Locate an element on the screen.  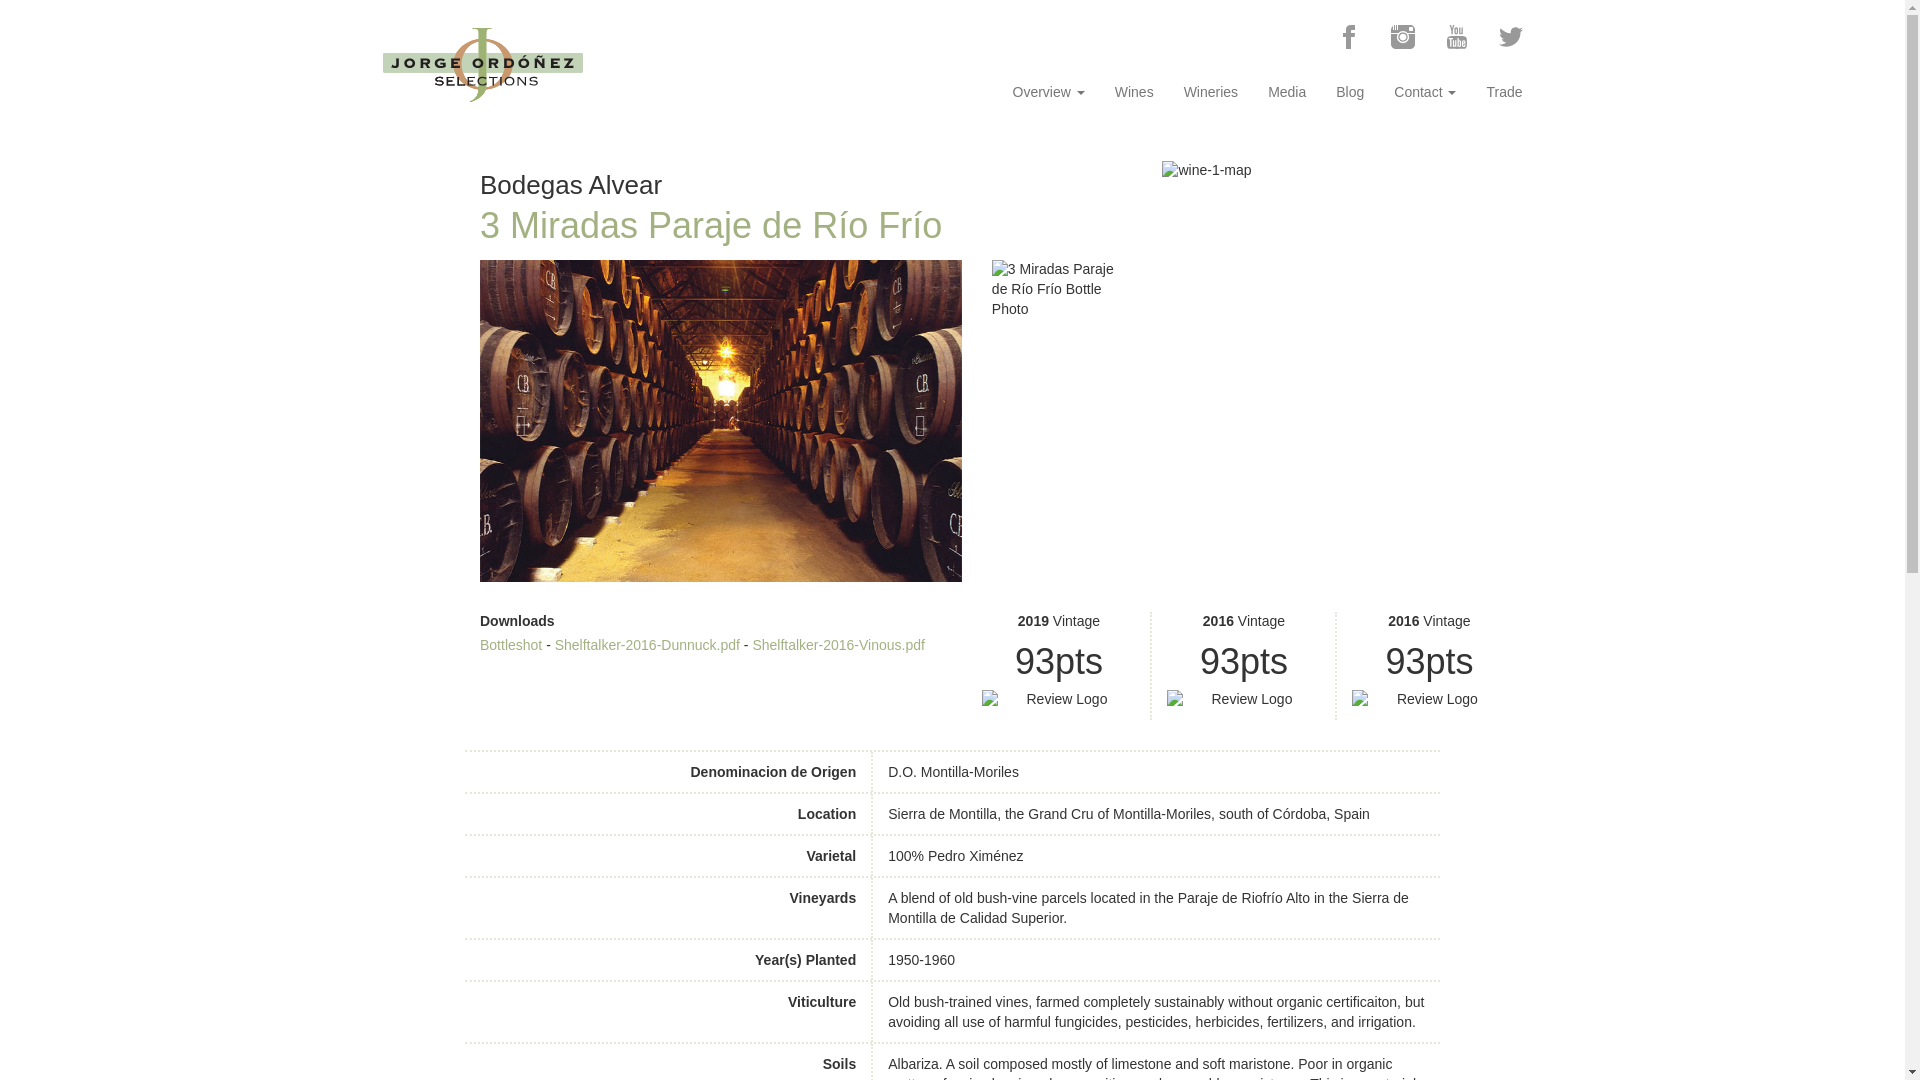
Overview is located at coordinates (1049, 90).